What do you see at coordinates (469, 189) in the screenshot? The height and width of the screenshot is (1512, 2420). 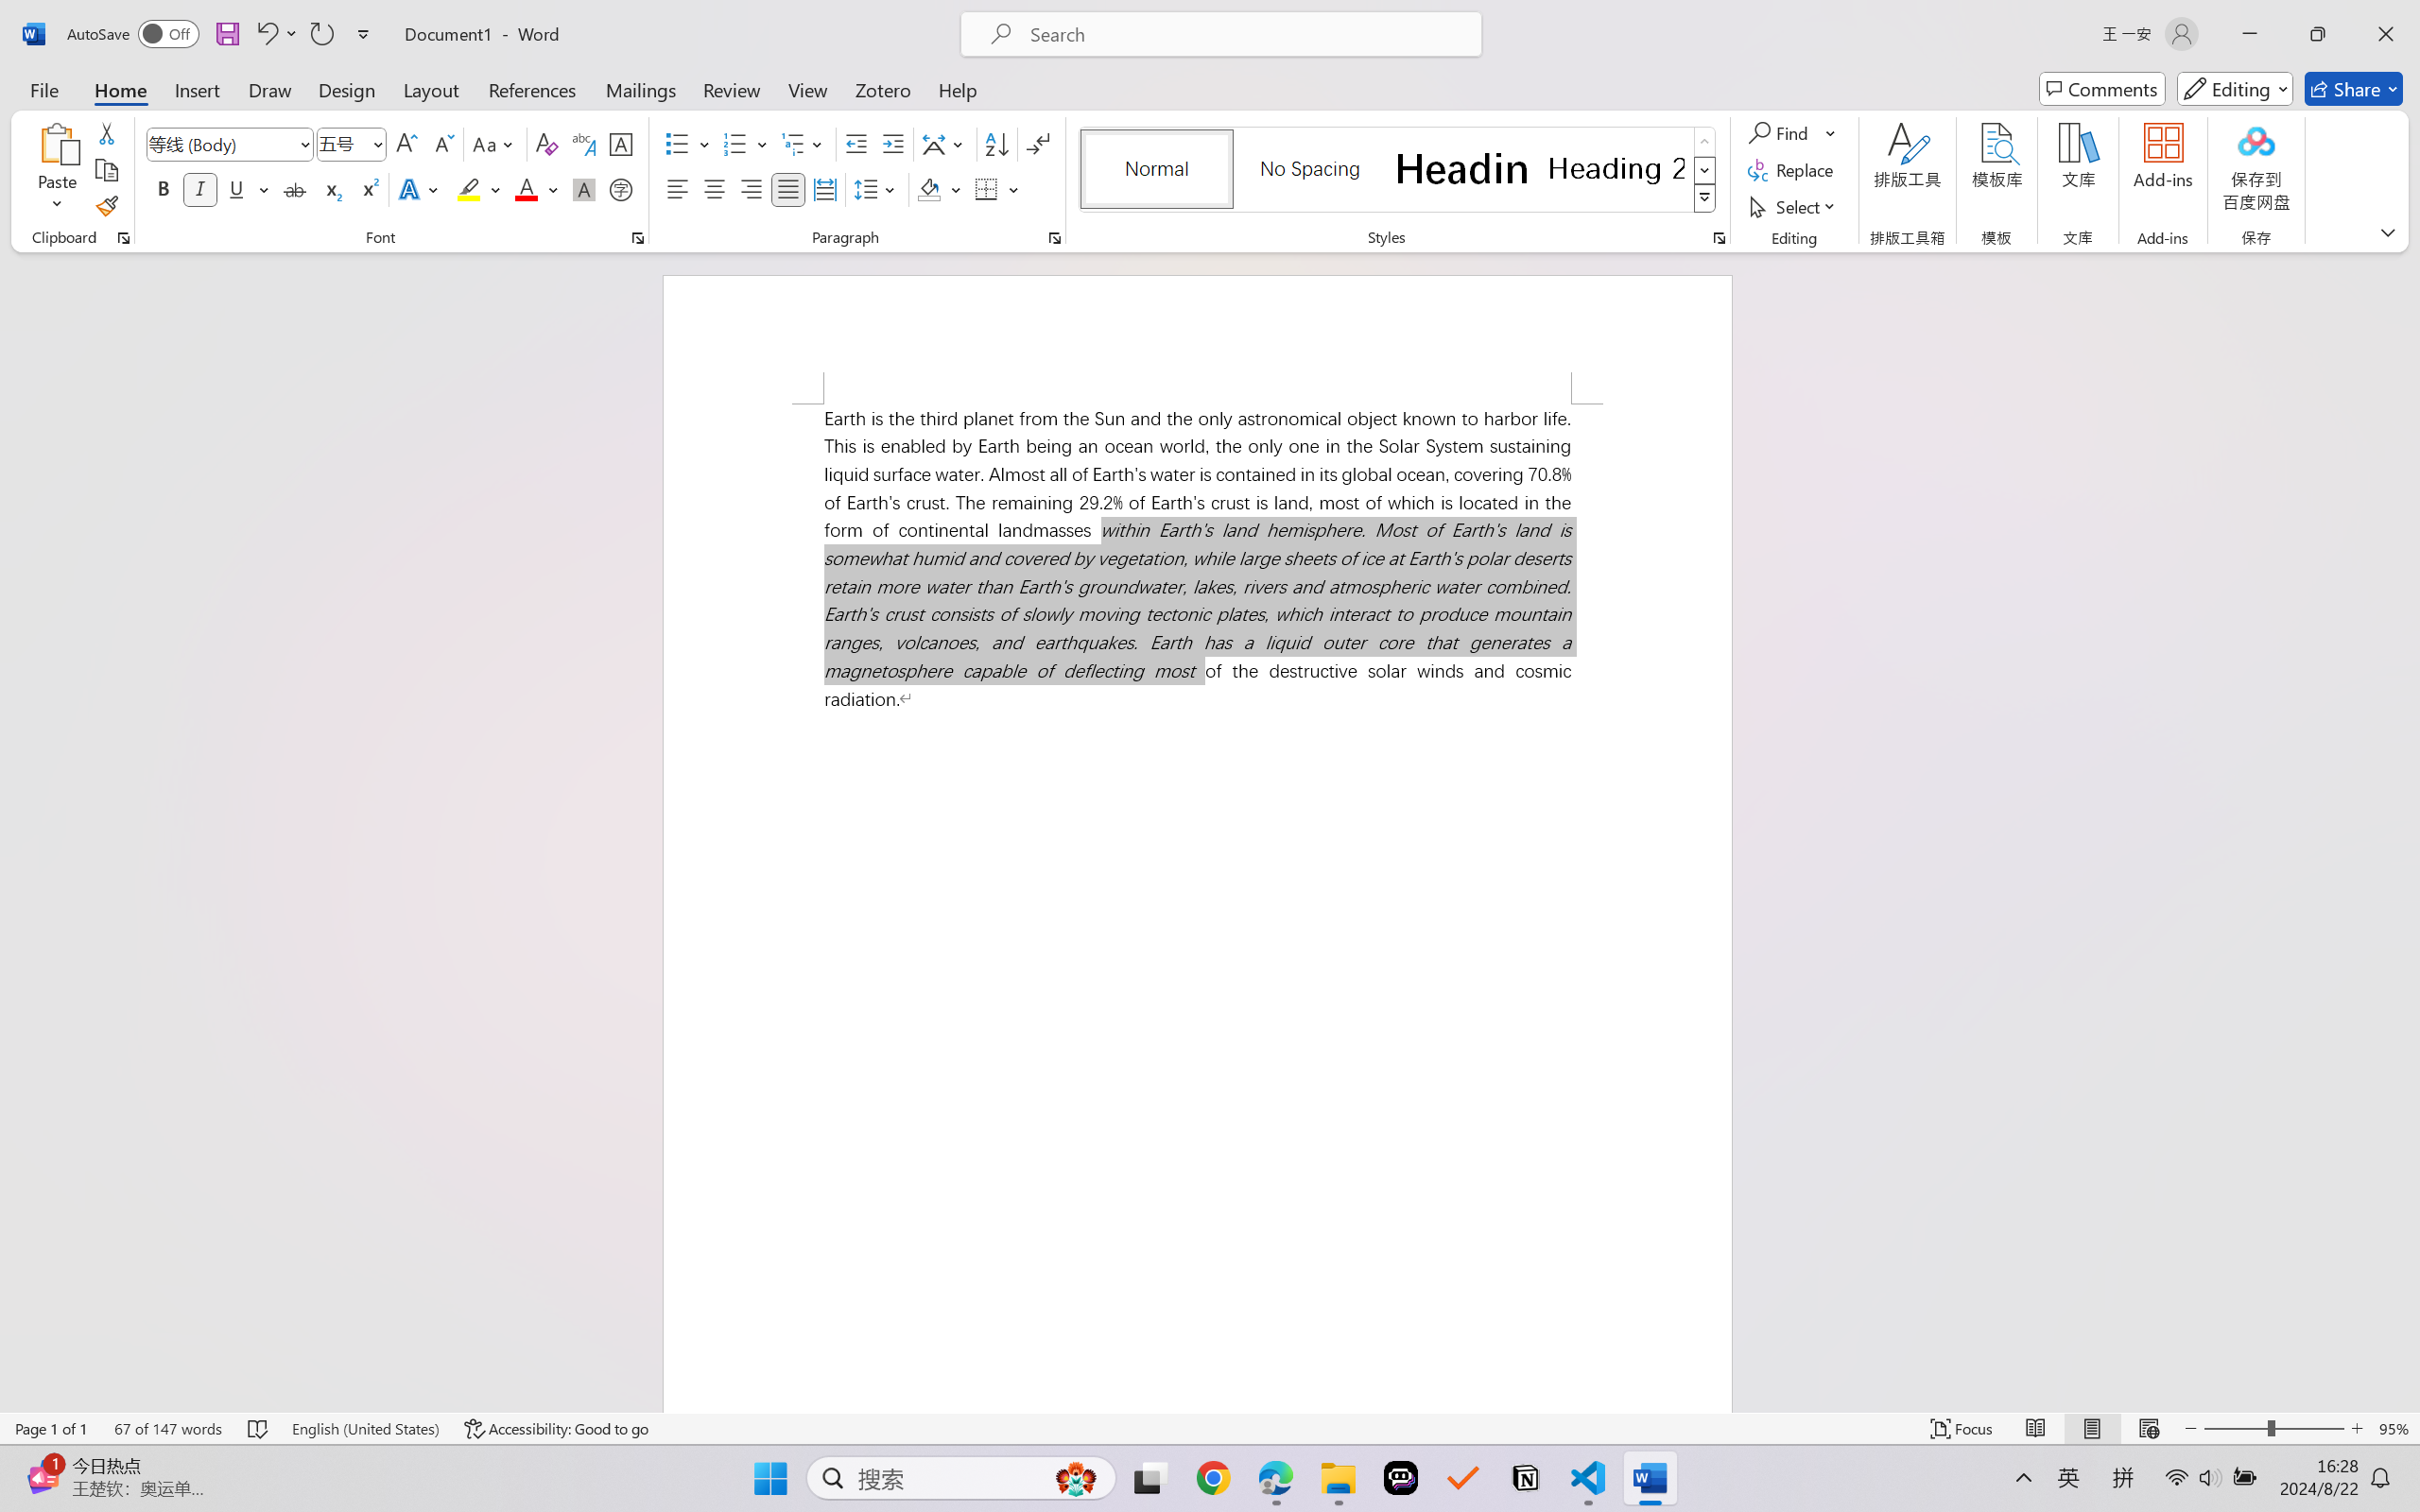 I see `Text Highlight Color Yellow` at bounding box center [469, 189].